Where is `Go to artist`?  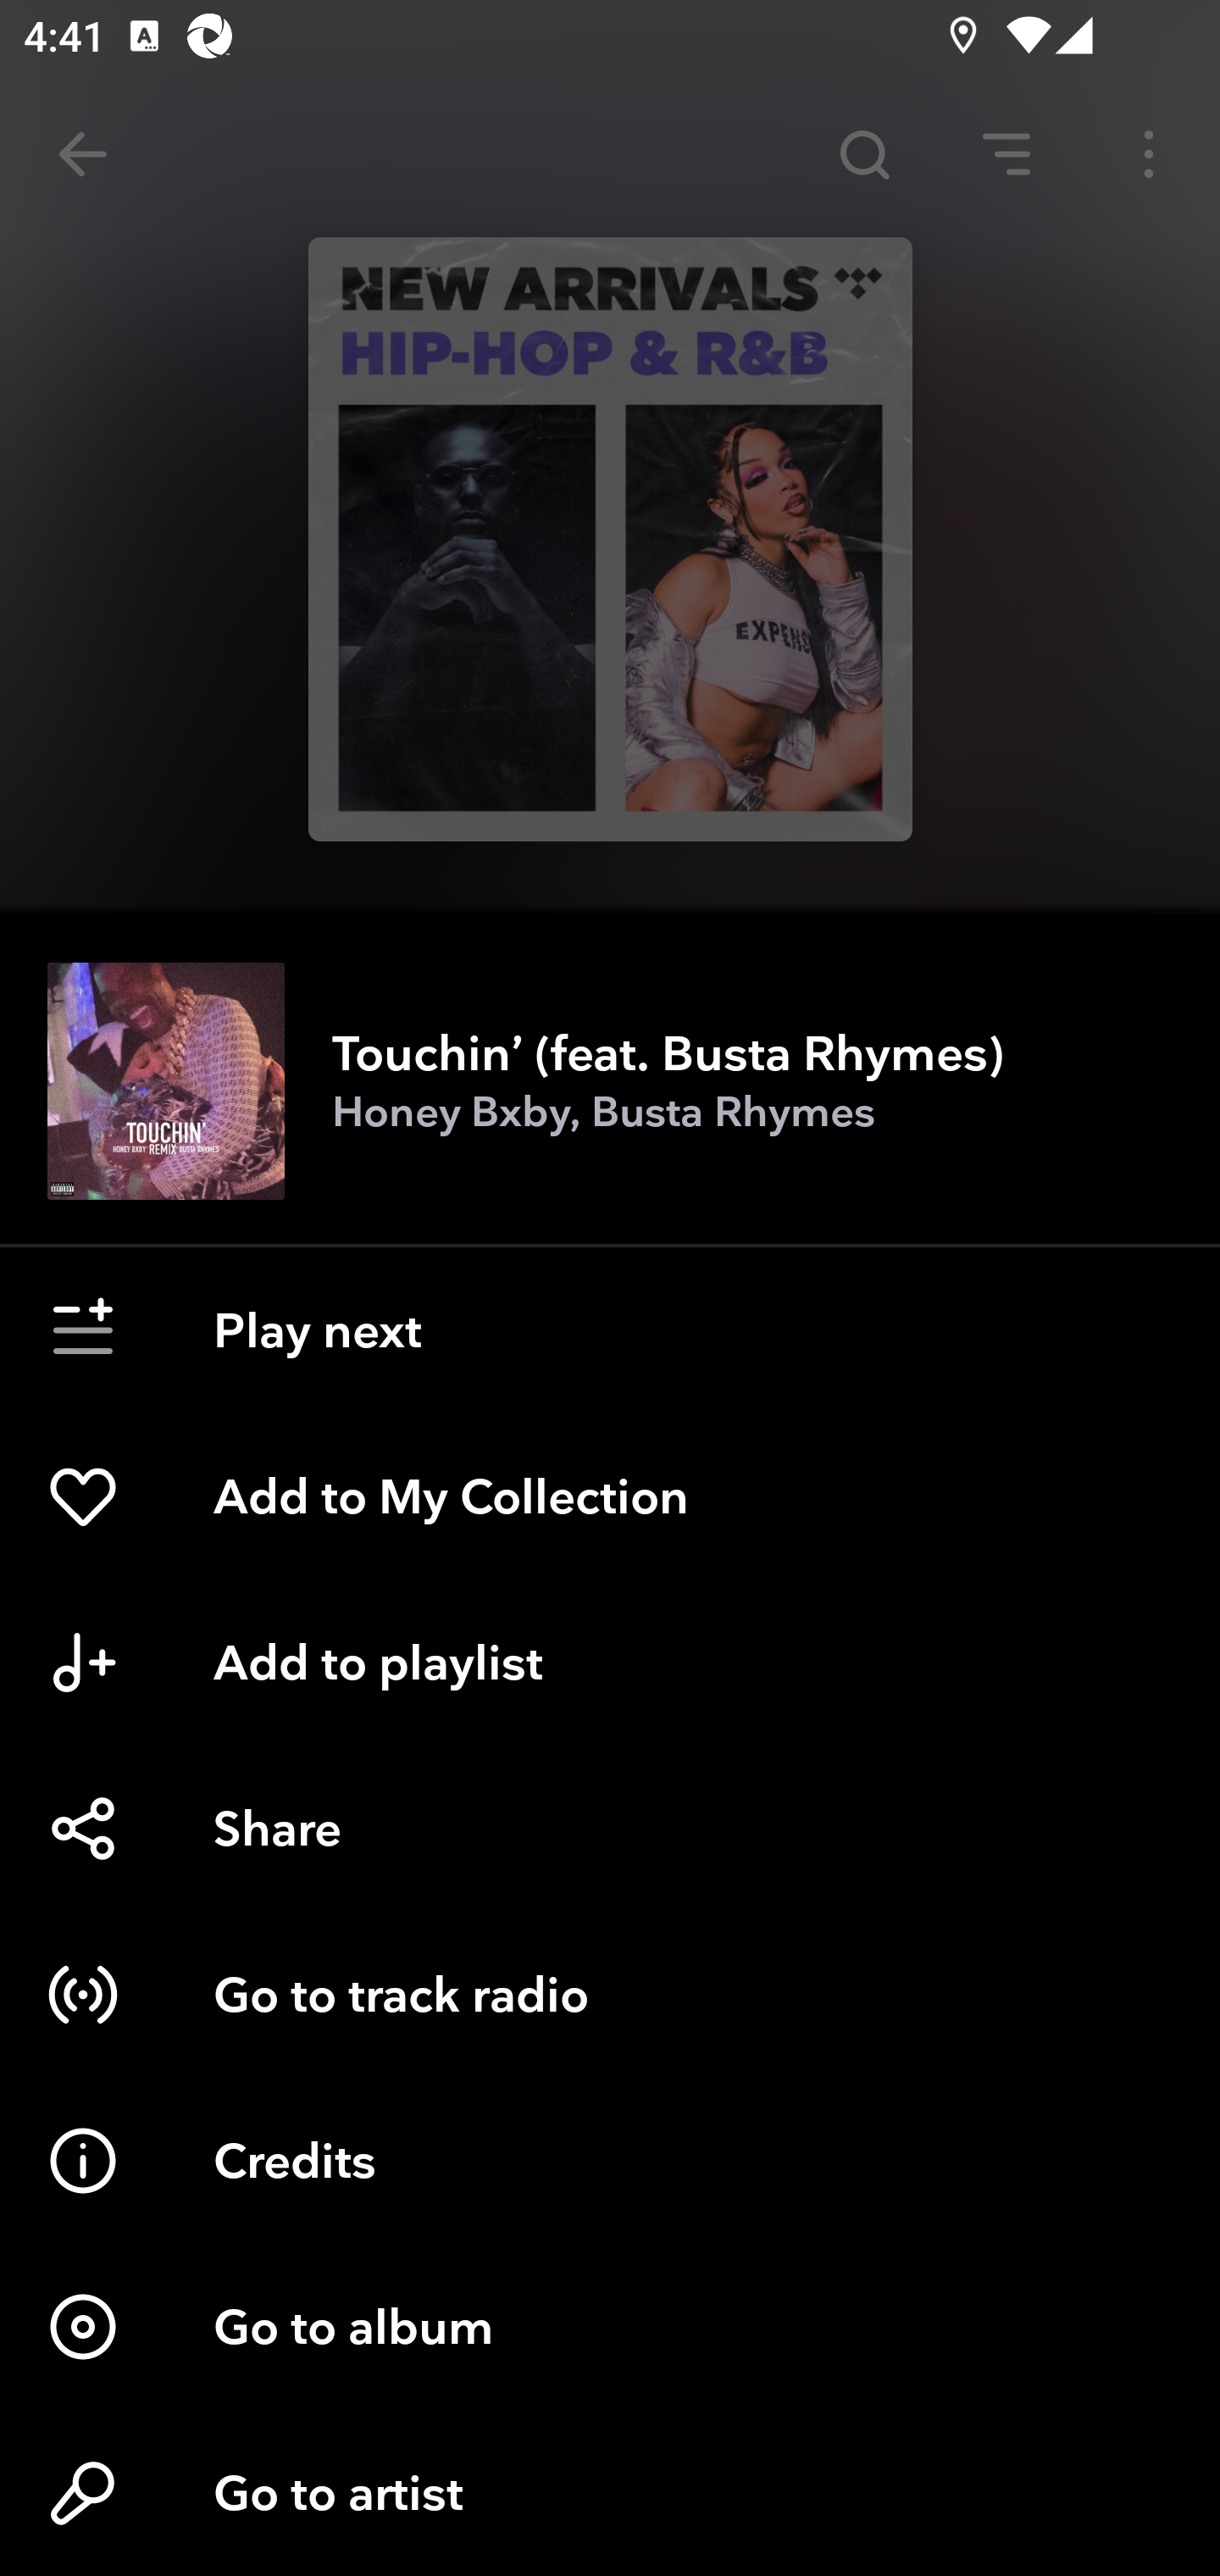
Go to artist is located at coordinates (610, 2493).